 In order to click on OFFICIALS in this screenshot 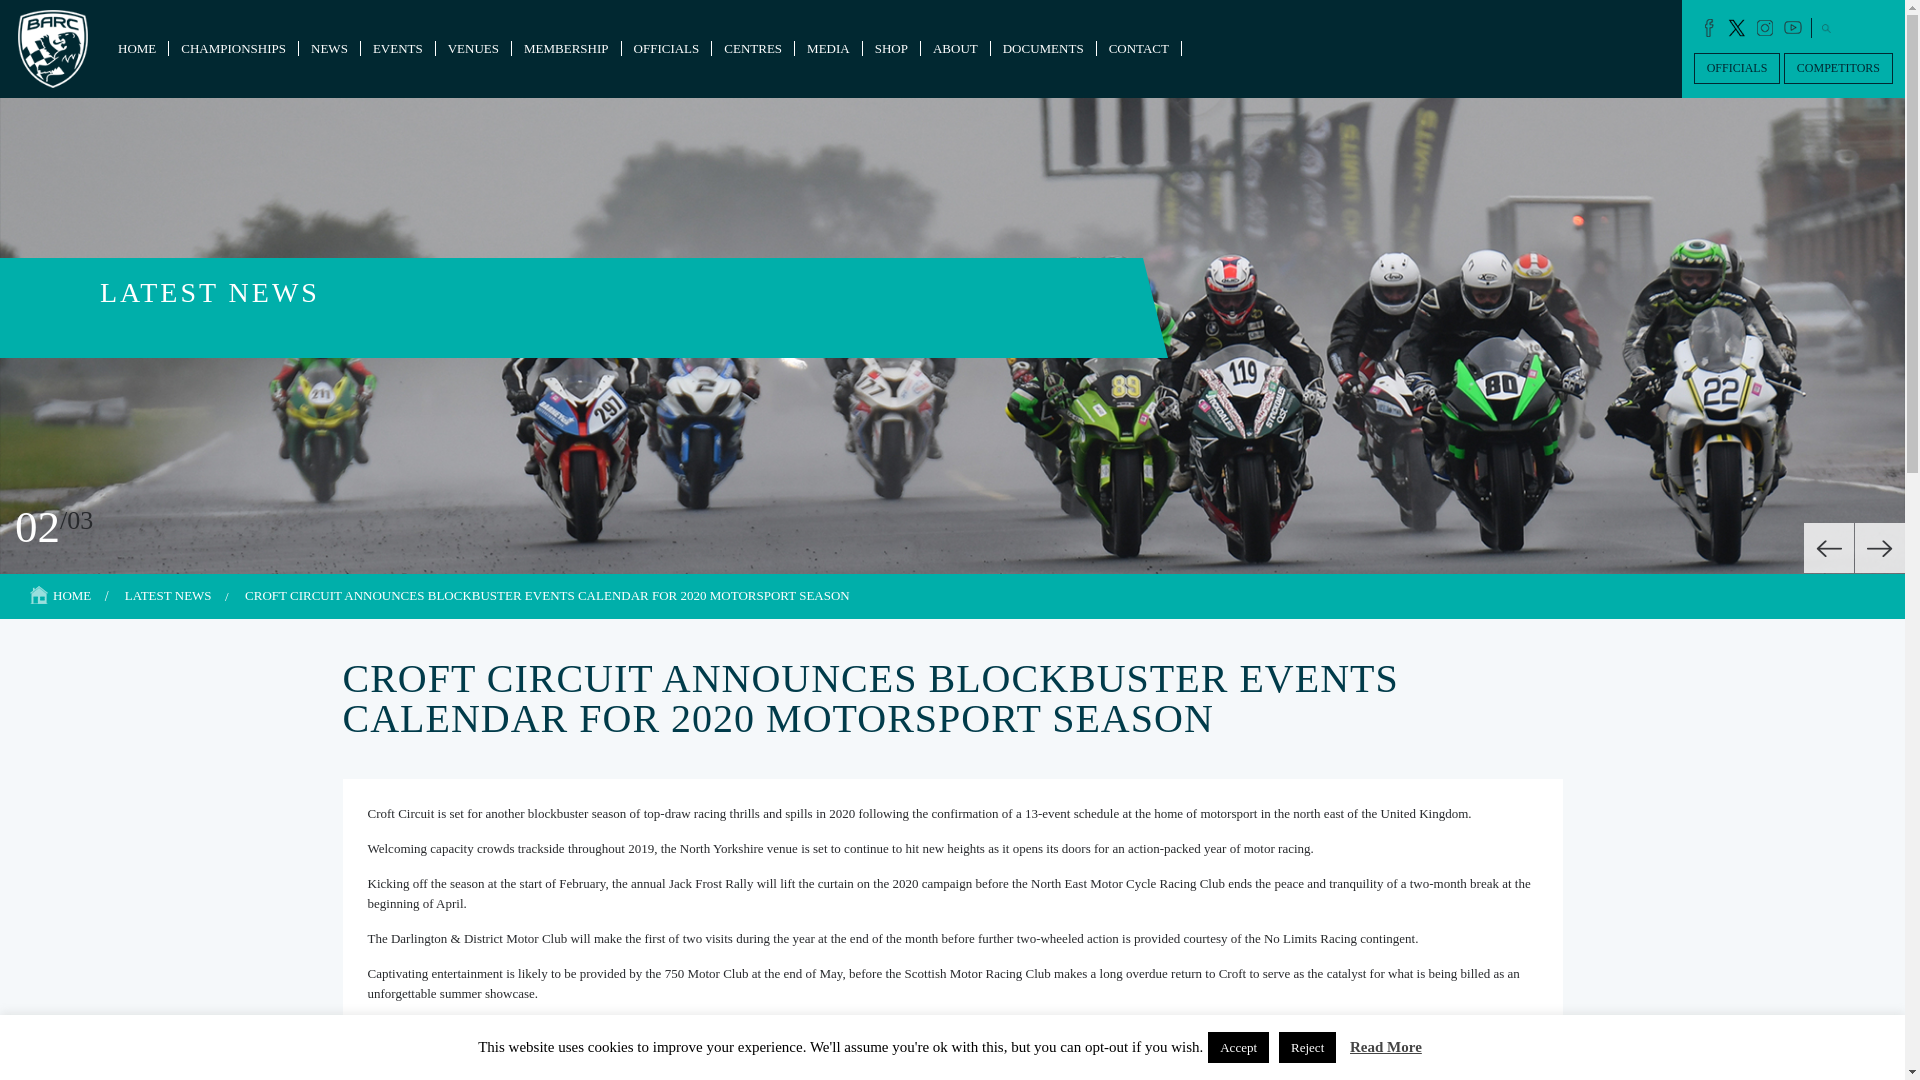, I will do `click(1737, 68)`.